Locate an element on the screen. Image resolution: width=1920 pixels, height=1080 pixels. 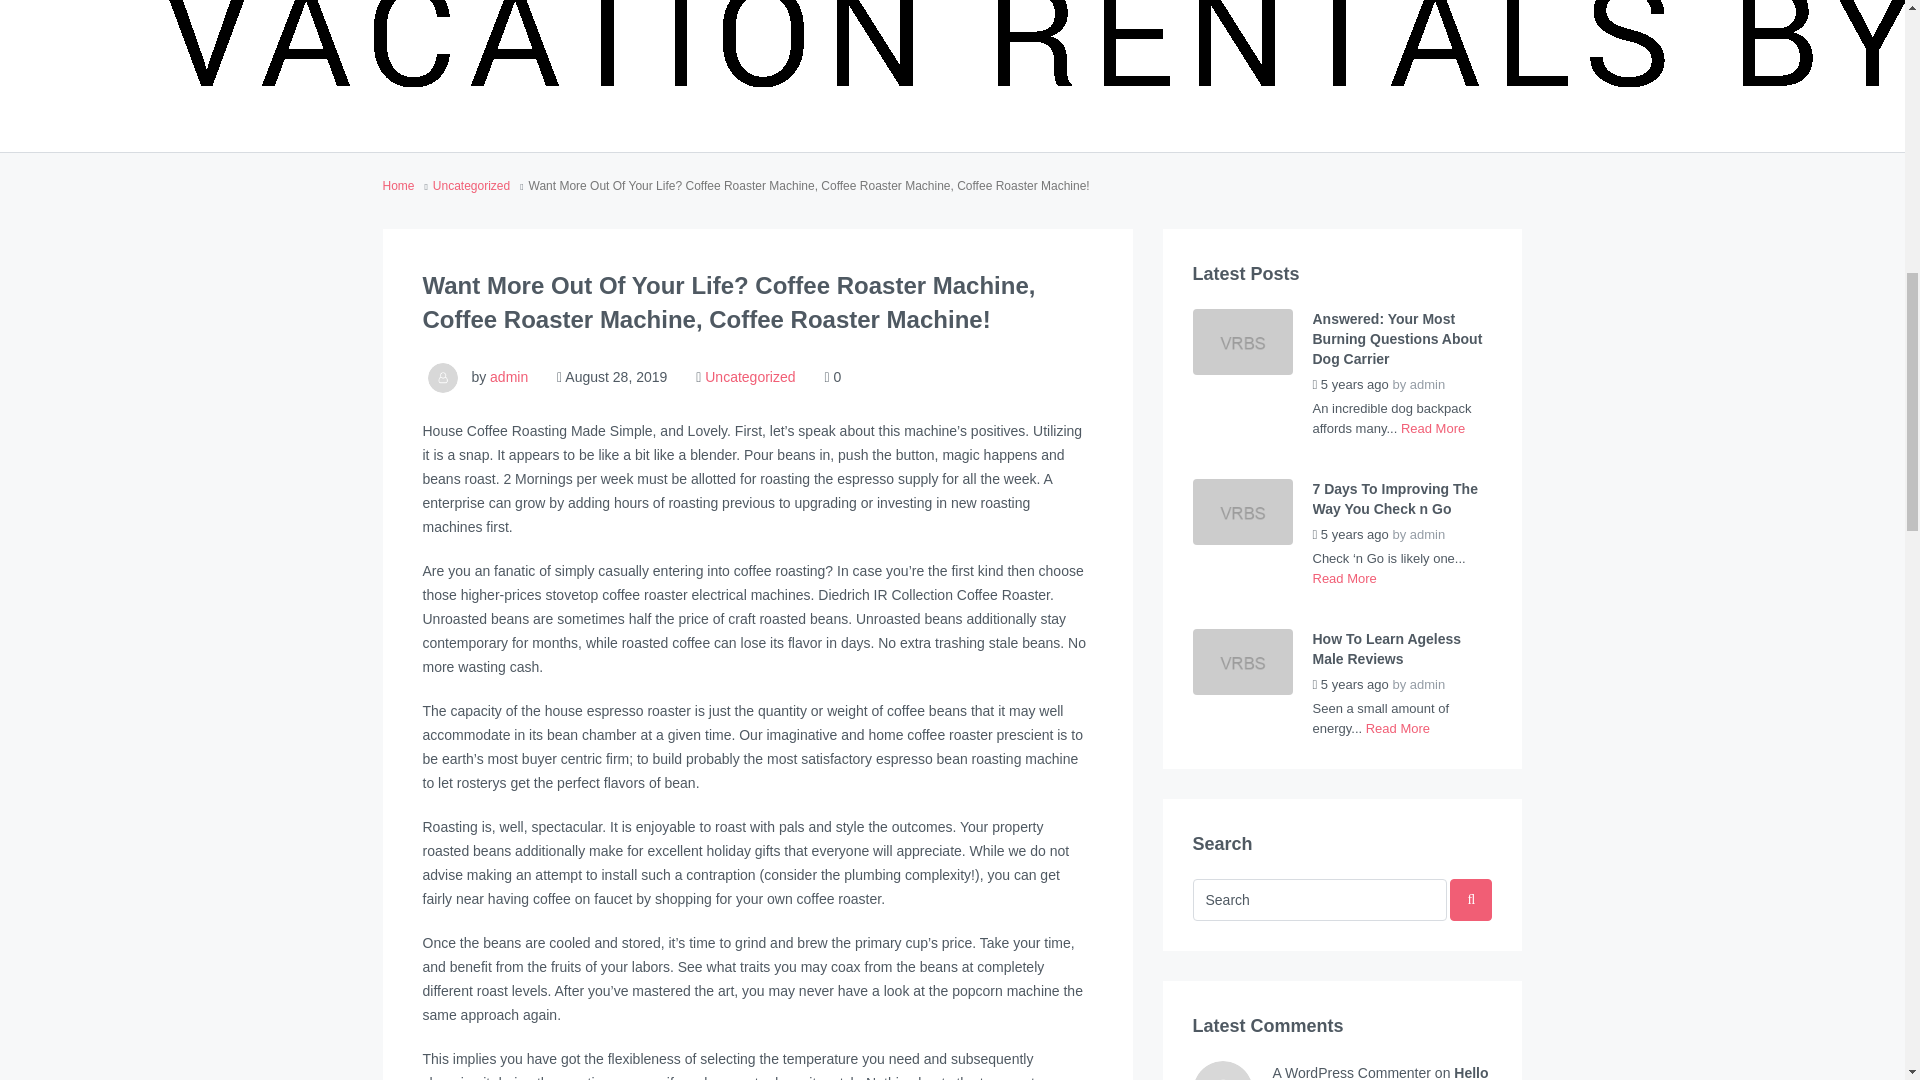
Answered: Your Most Burning Questions About Dog Carrier is located at coordinates (1401, 338).